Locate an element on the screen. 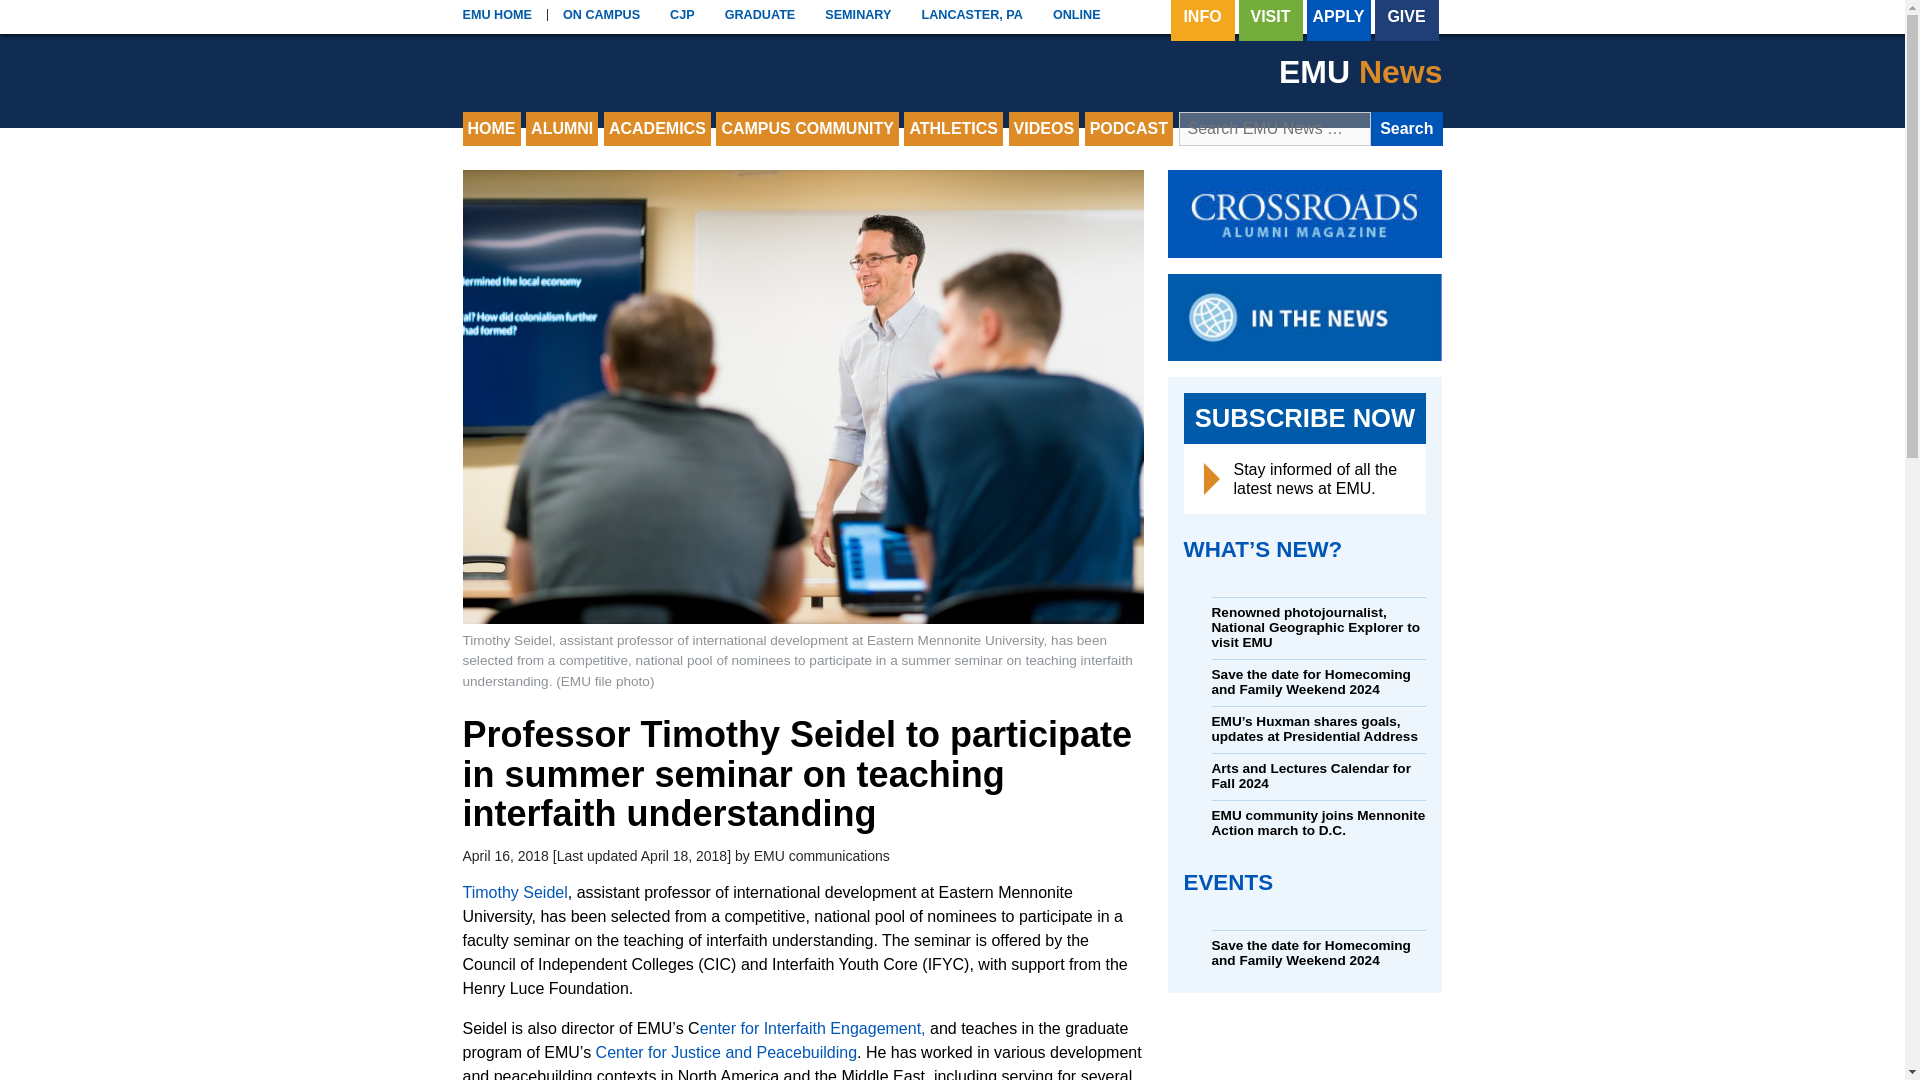  Give is located at coordinates (1406, 20).